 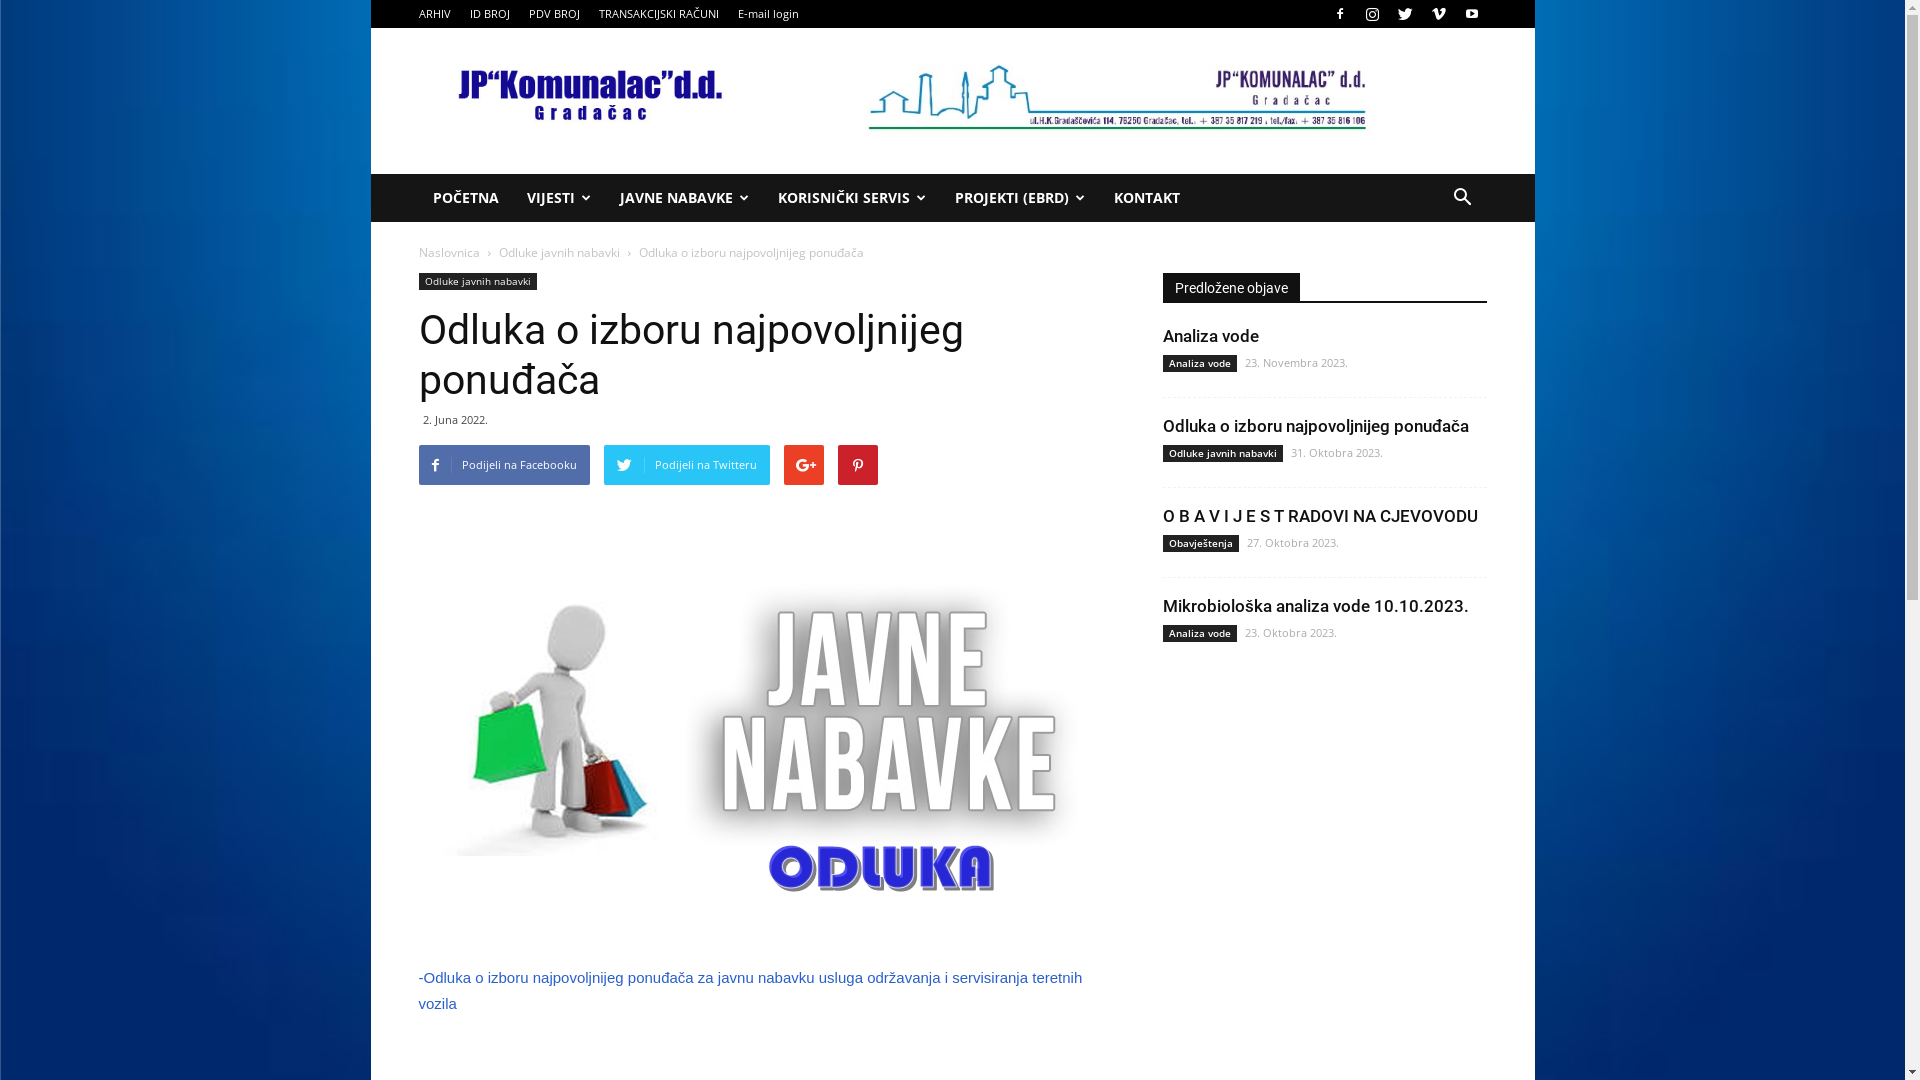 What do you see at coordinates (1405, 14) in the screenshot?
I see `Twitter` at bounding box center [1405, 14].